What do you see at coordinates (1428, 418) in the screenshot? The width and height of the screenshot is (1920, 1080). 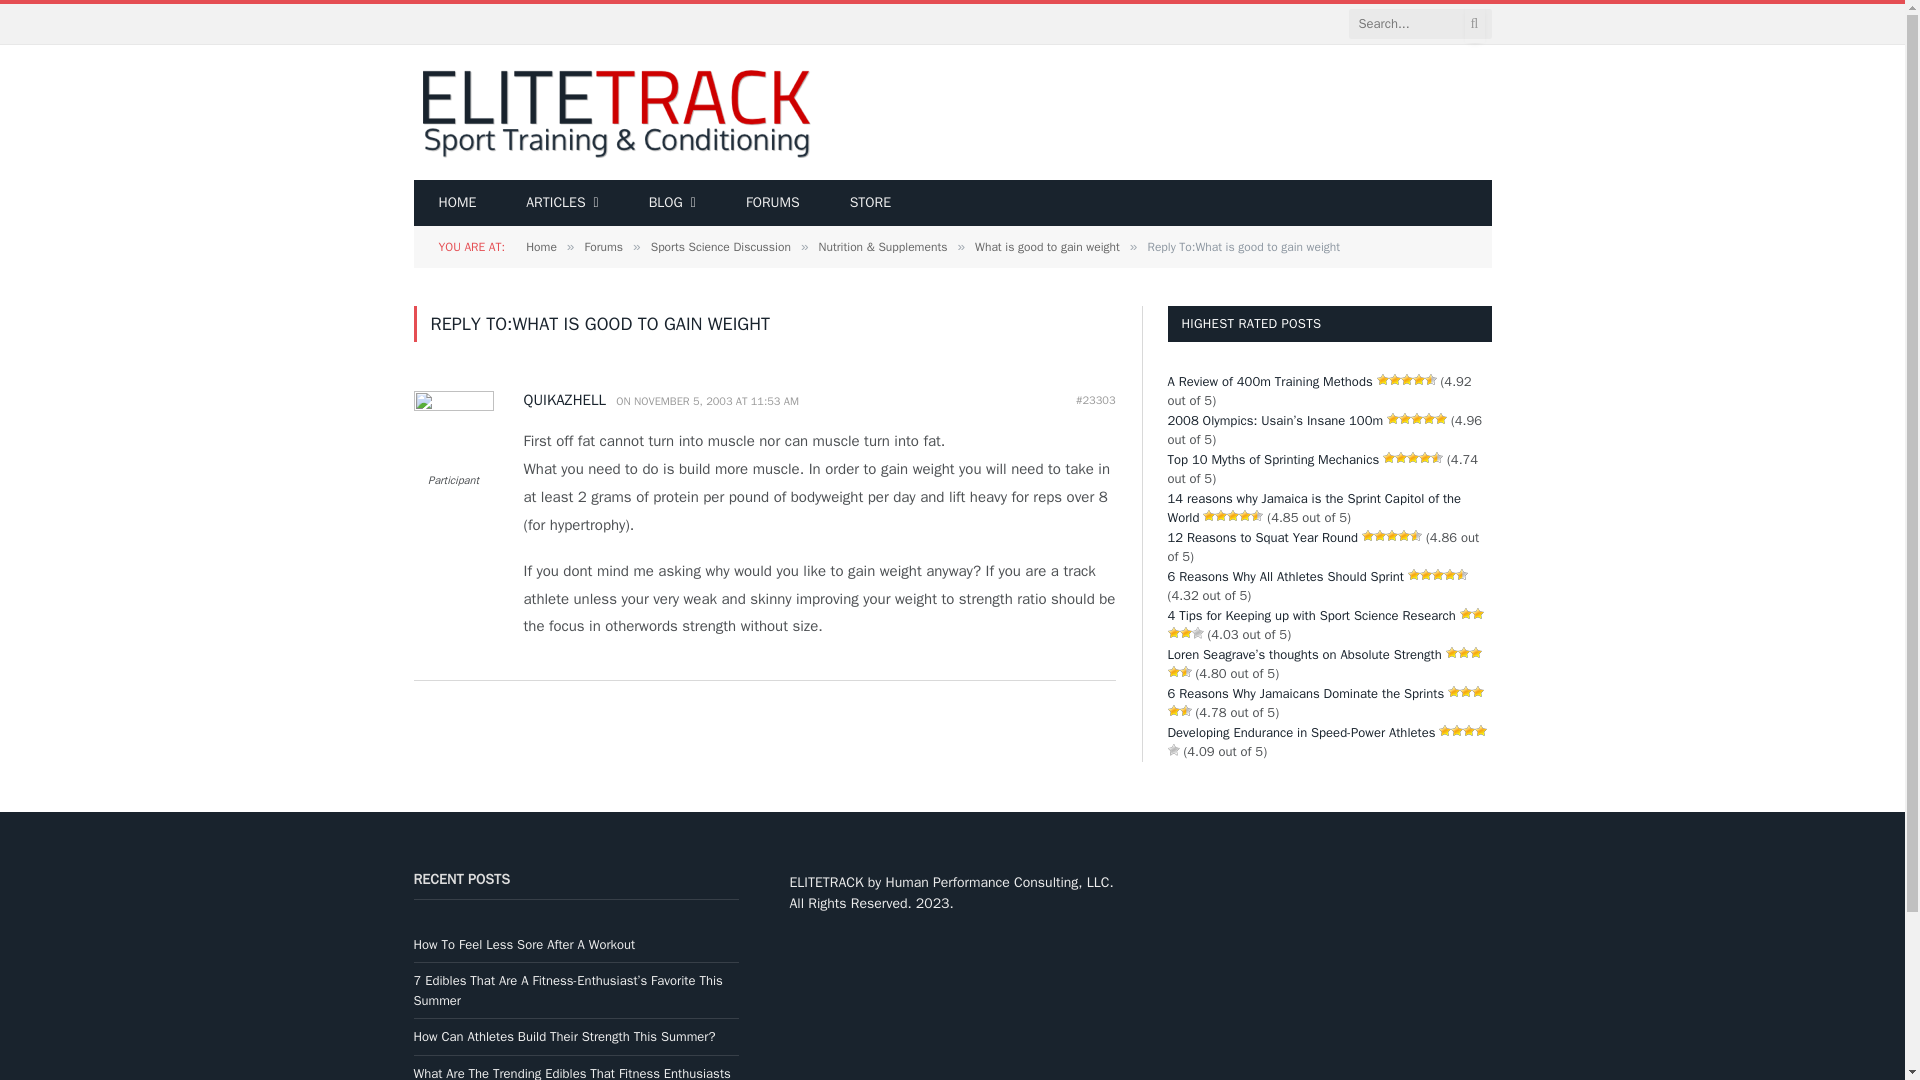 I see `67 votes, average: 4.96 out of 5` at bounding box center [1428, 418].